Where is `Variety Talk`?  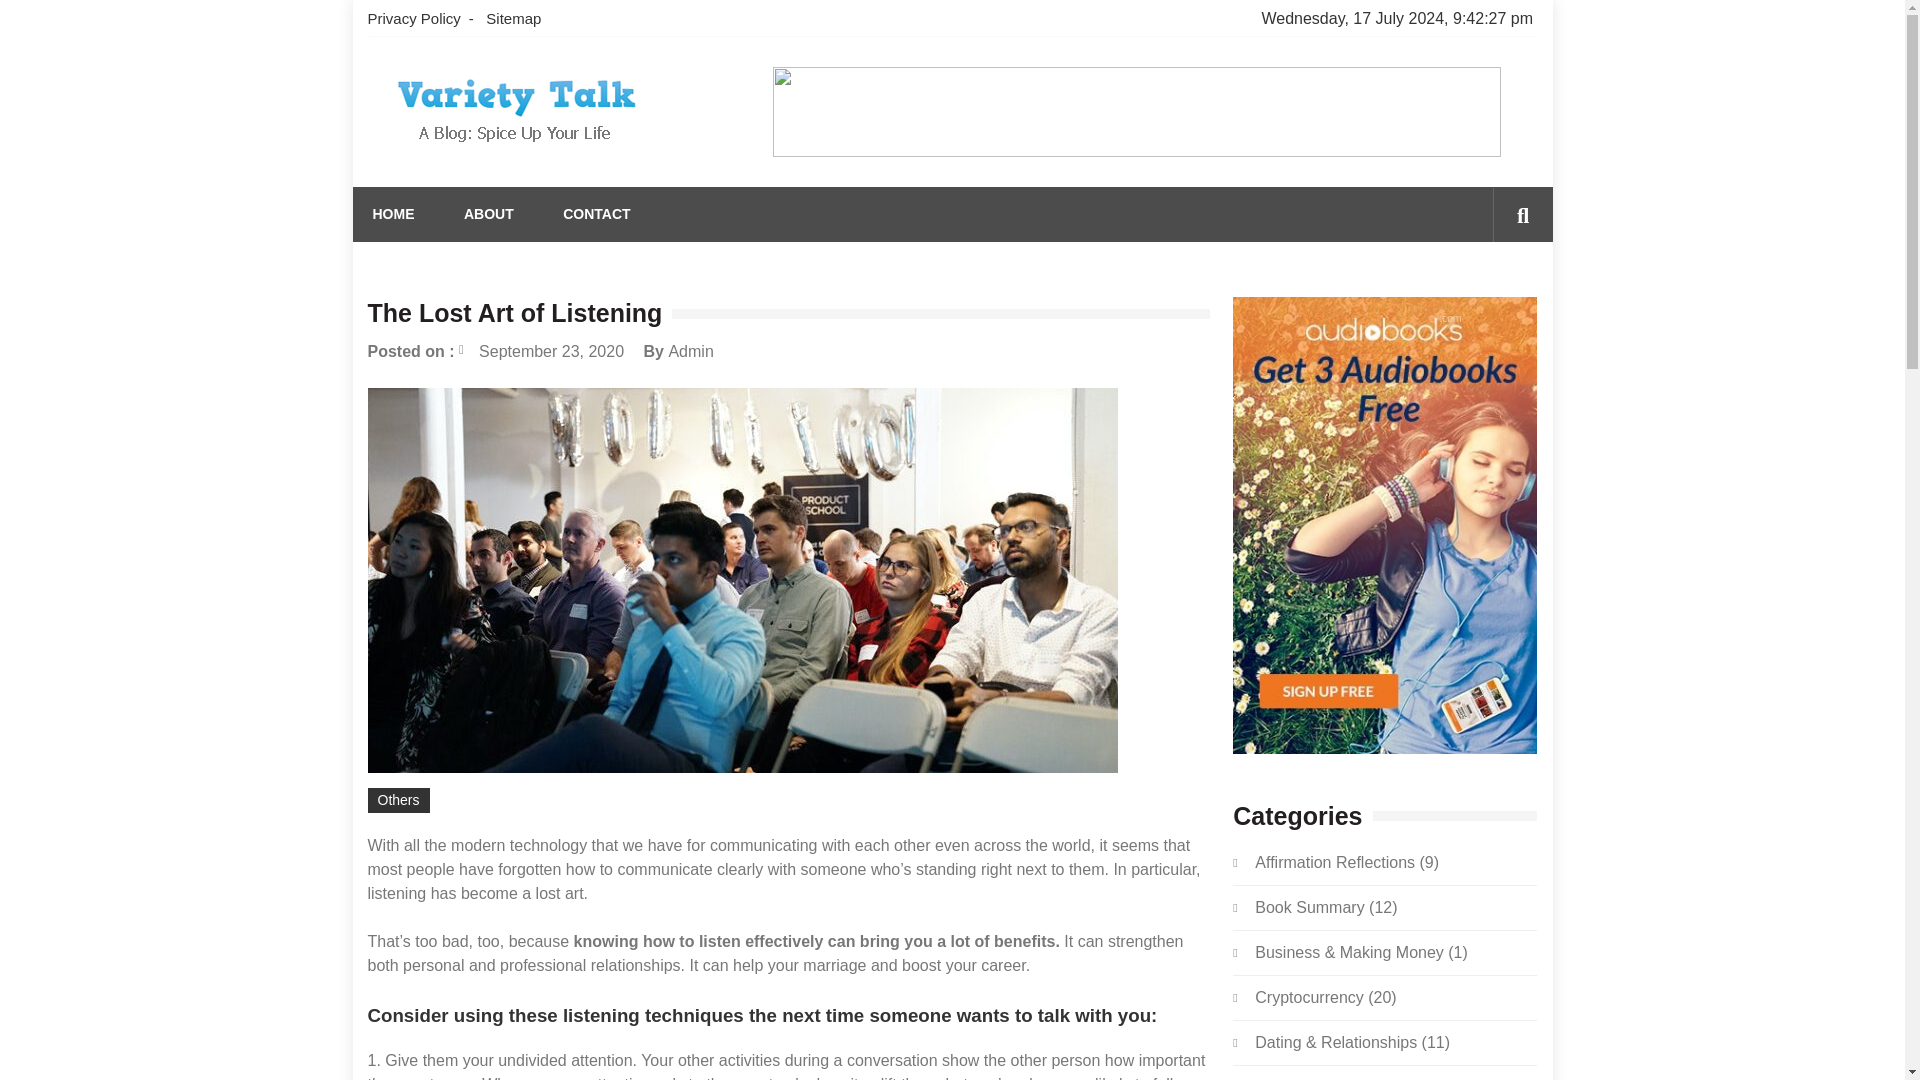 Variety Talk is located at coordinates (464, 173).